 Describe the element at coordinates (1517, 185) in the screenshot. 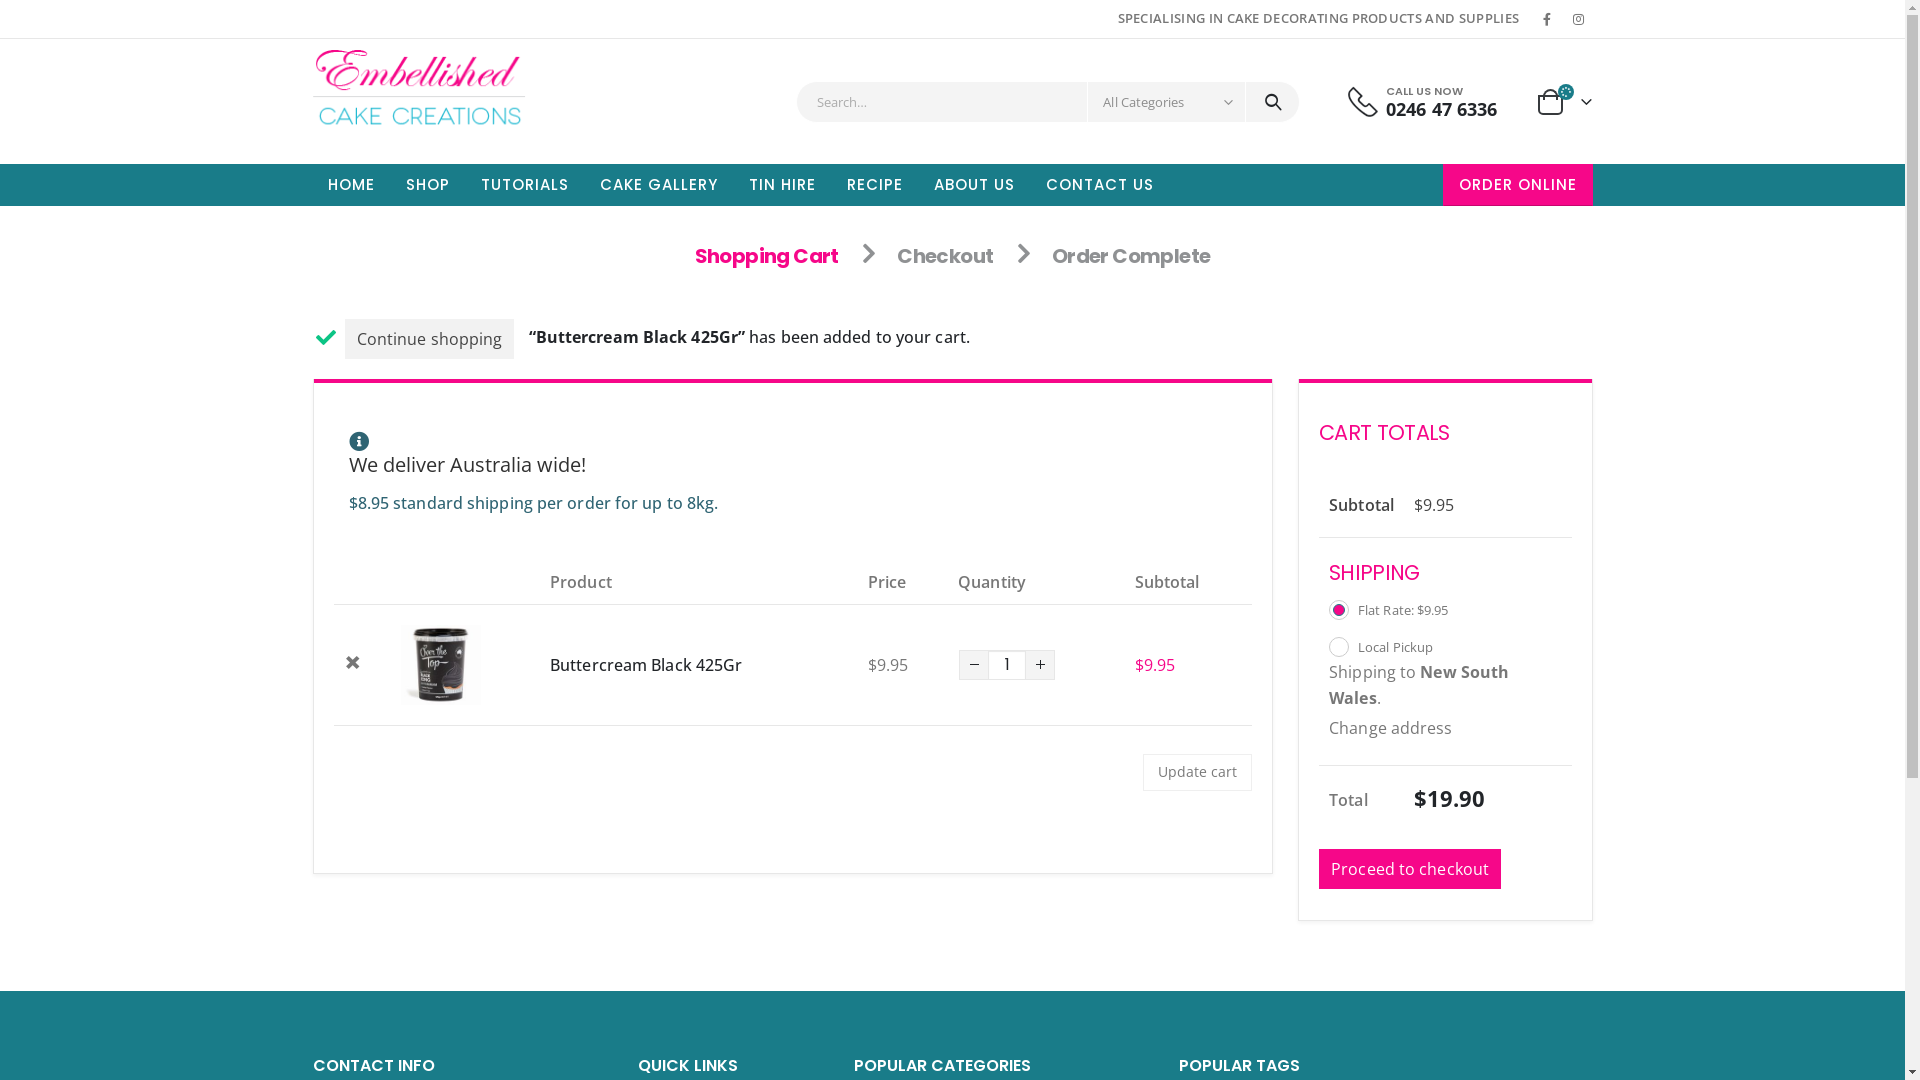

I see `ORDER ONLINE` at that location.